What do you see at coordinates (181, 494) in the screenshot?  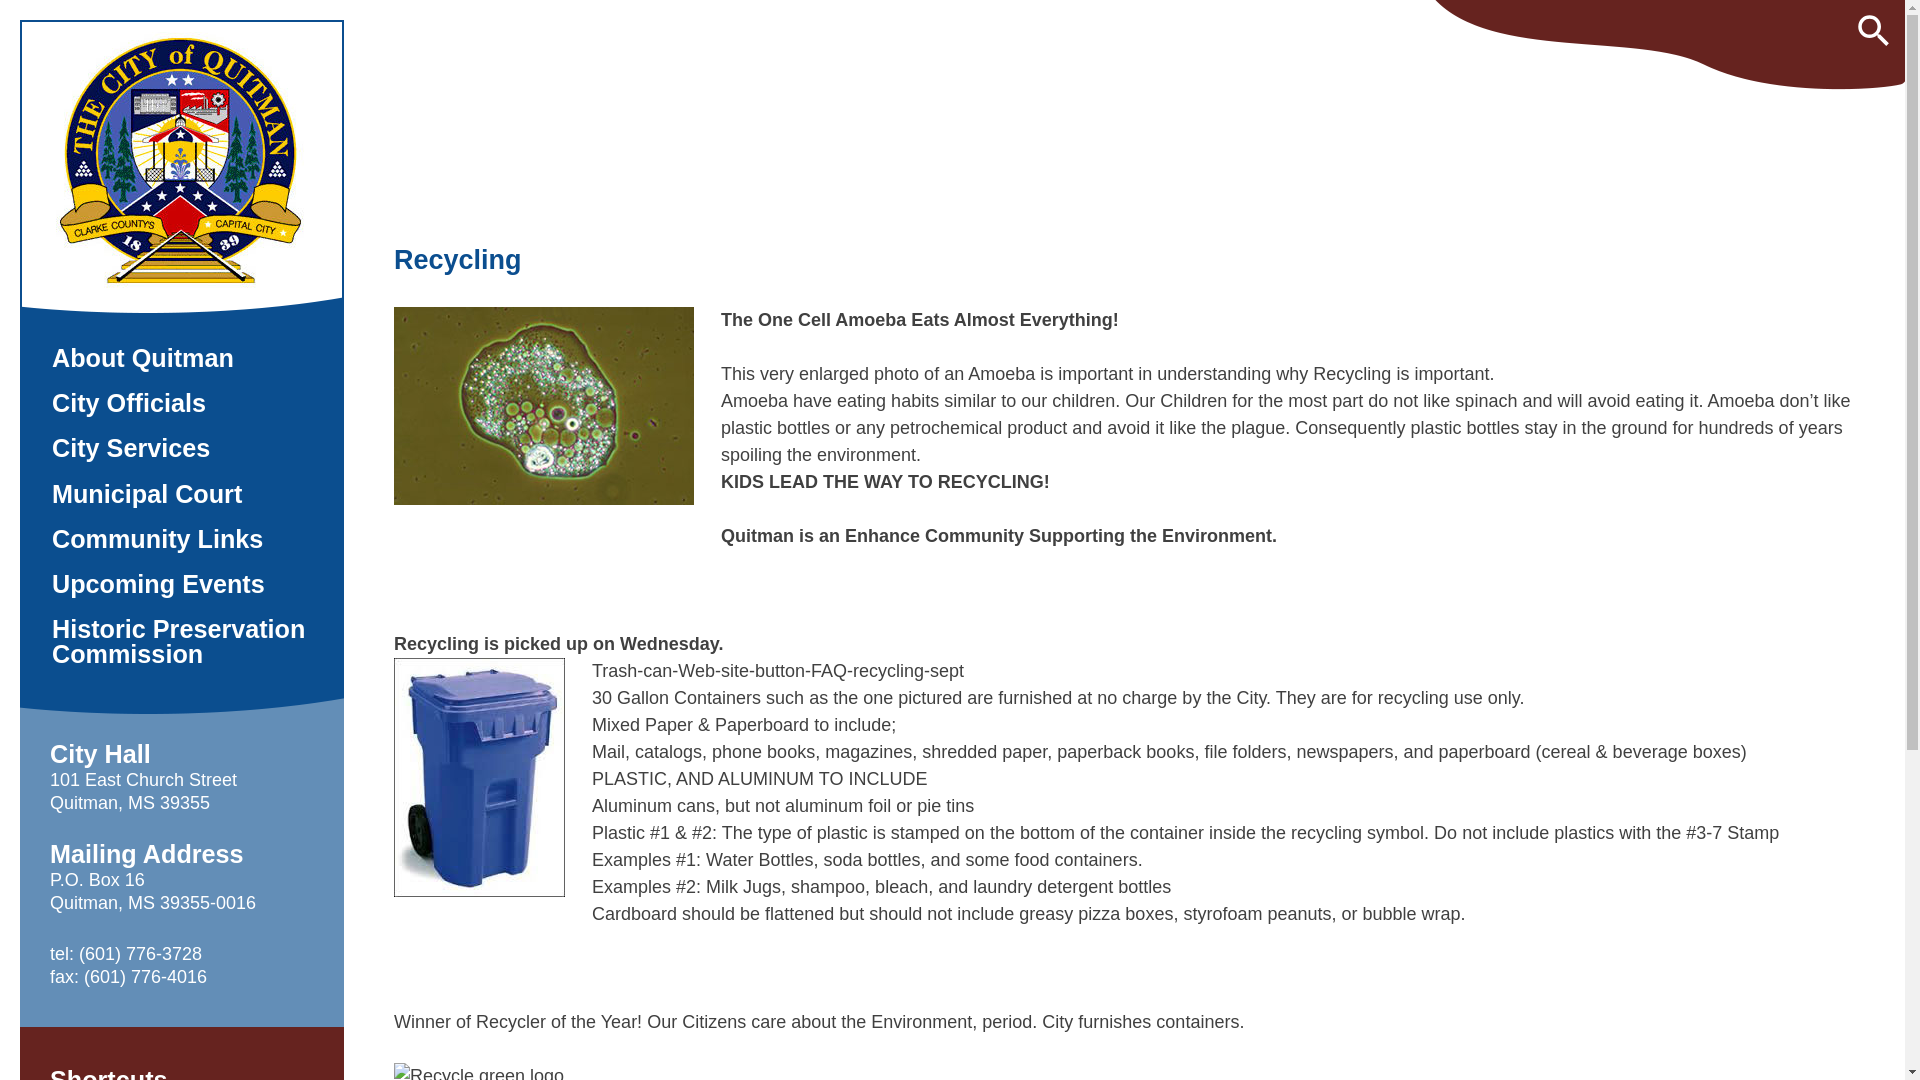 I see `Municipal Court` at bounding box center [181, 494].